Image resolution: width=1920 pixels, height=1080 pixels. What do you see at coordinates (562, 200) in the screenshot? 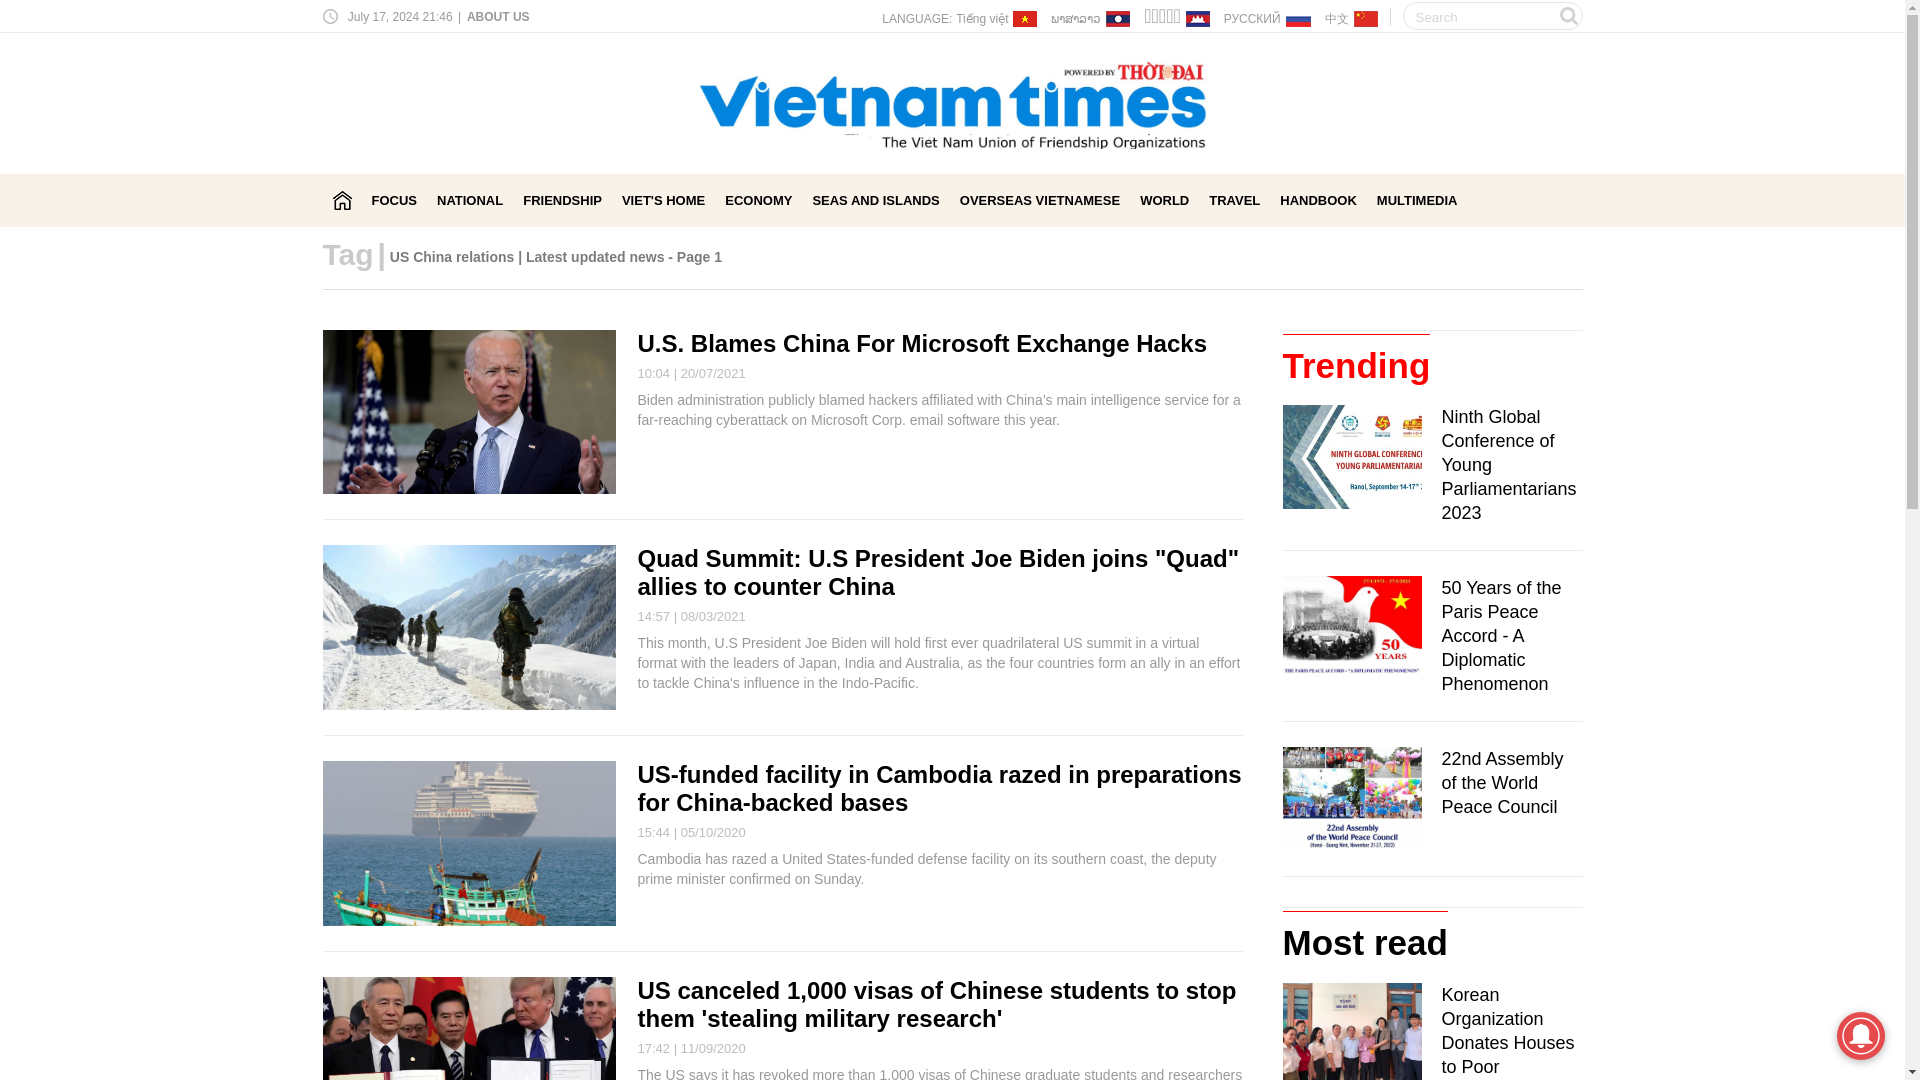
I see `FRIENDSHIP` at bounding box center [562, 200].